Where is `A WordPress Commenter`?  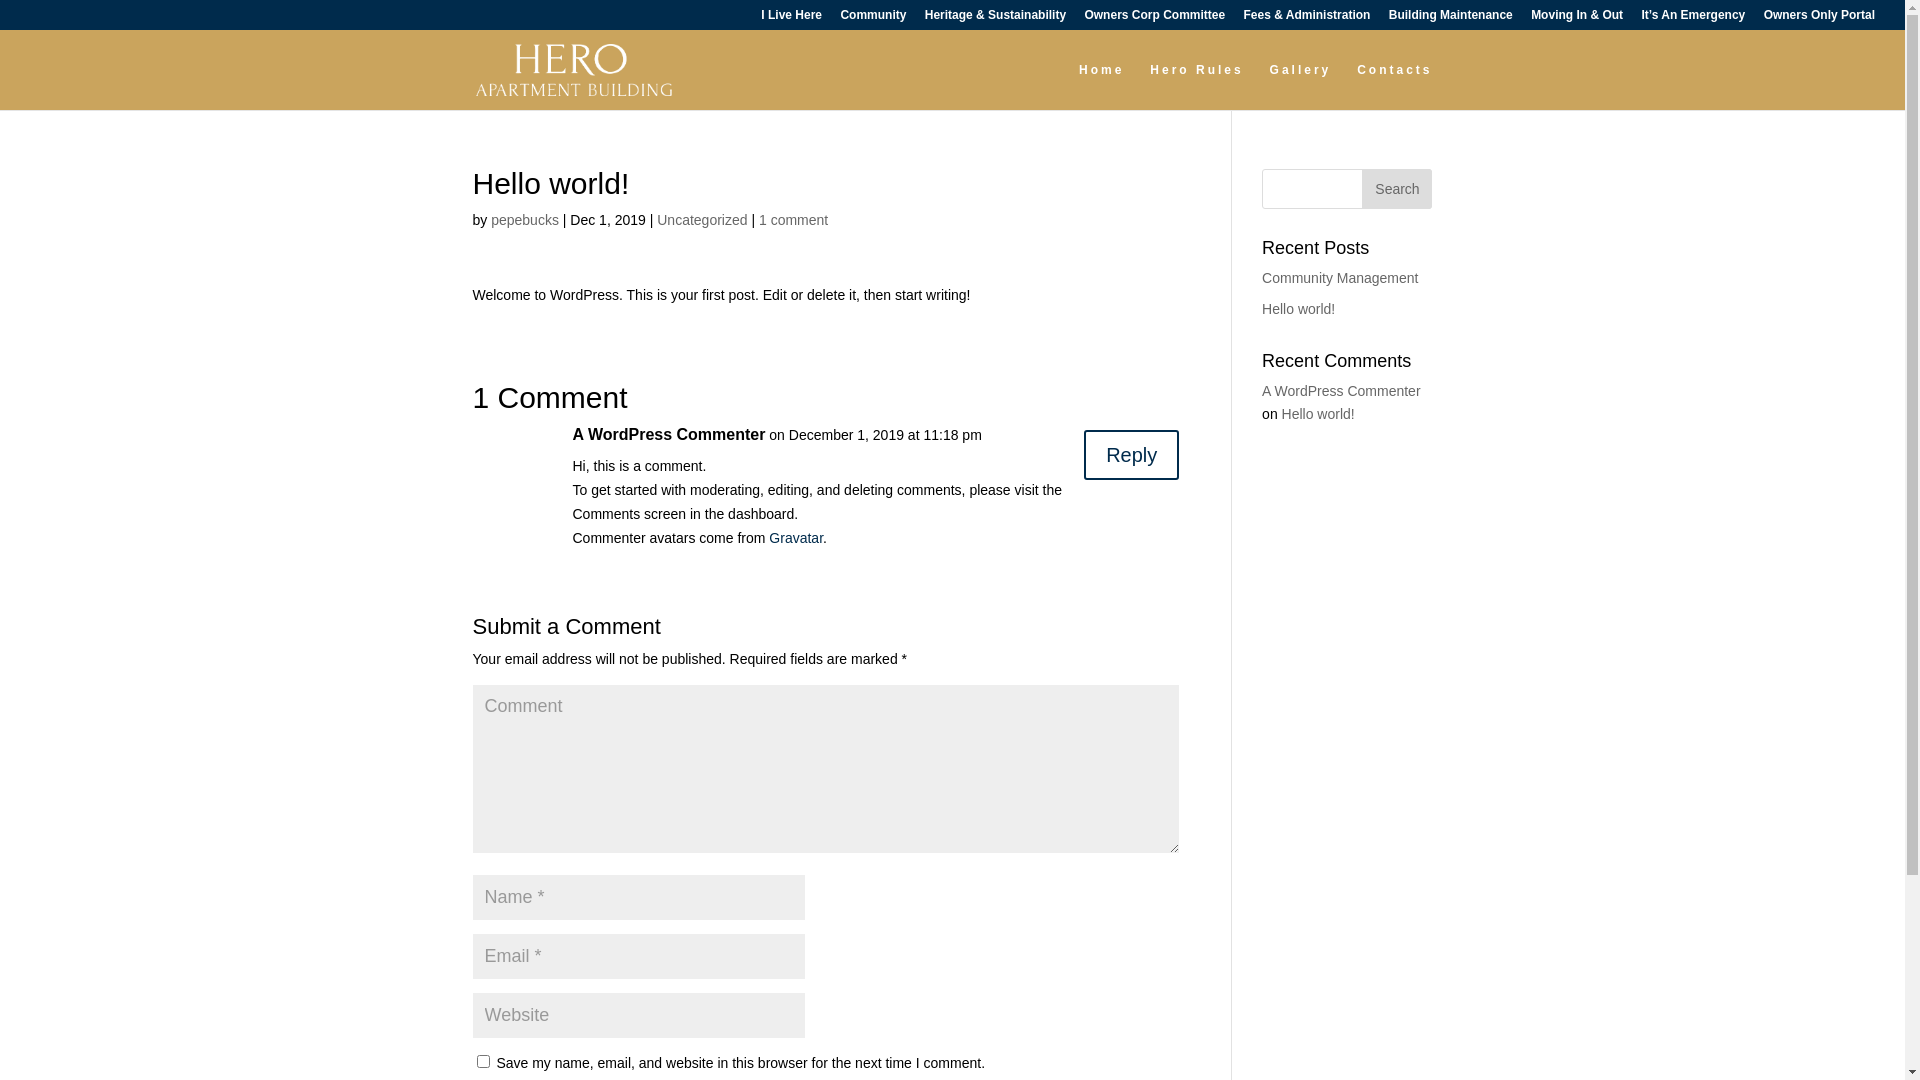 A WordPress Commenter is located at coordinates (1341, 391).